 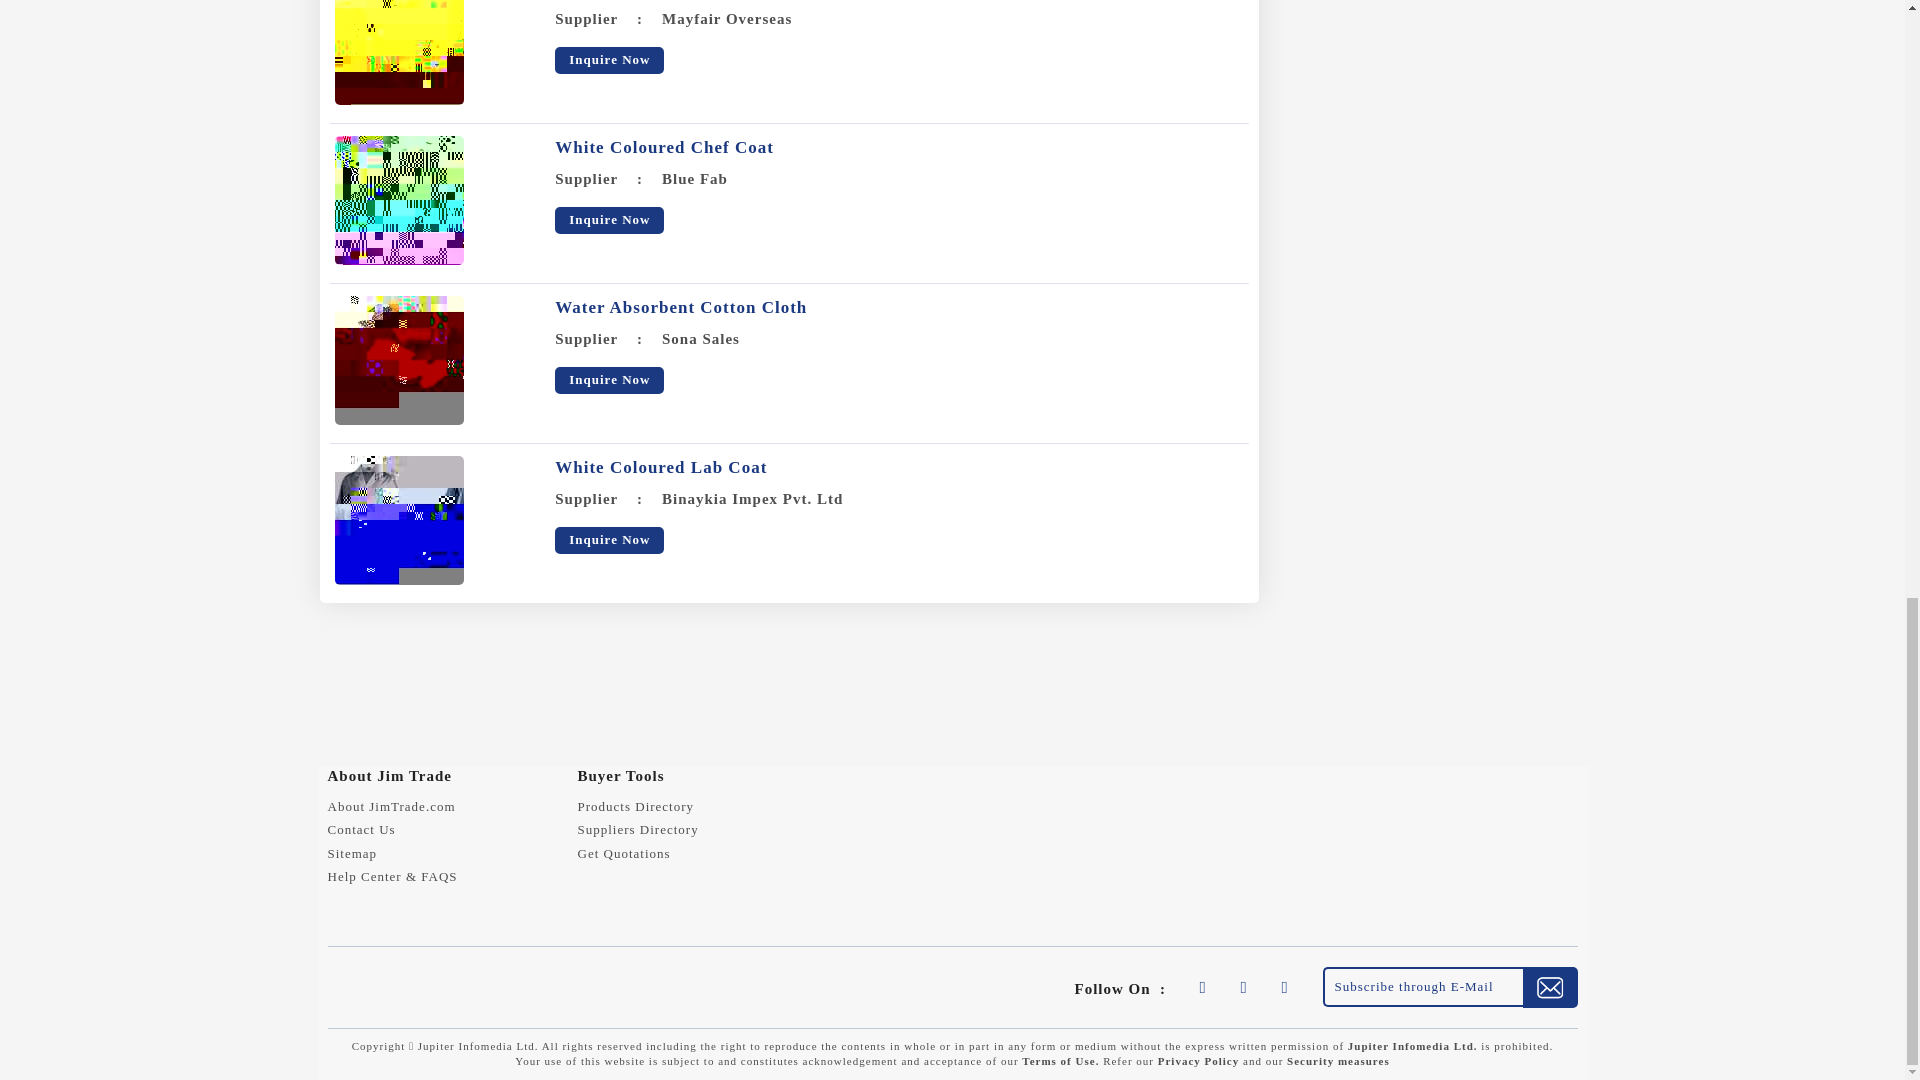 I want to click on Inquire Now, so click(x=609, y=380).